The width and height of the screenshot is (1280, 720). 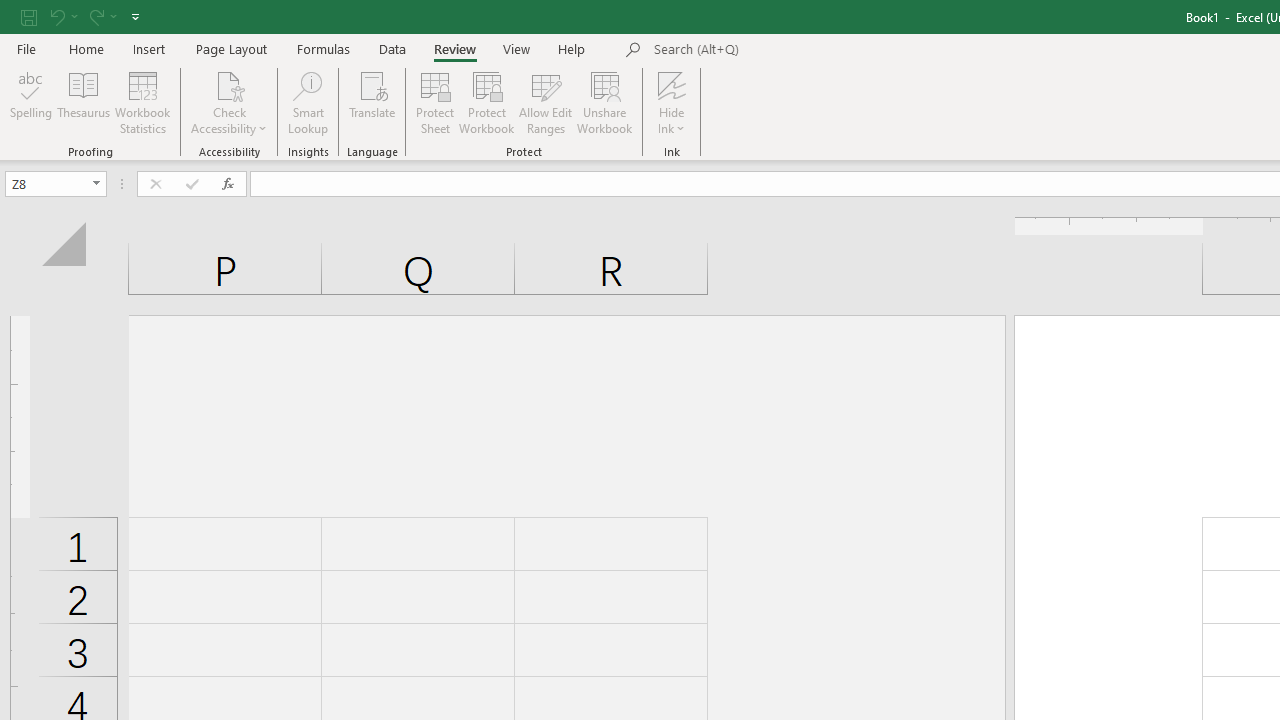 I want to click on Workbook Statistics, so click(x=142, y=102).